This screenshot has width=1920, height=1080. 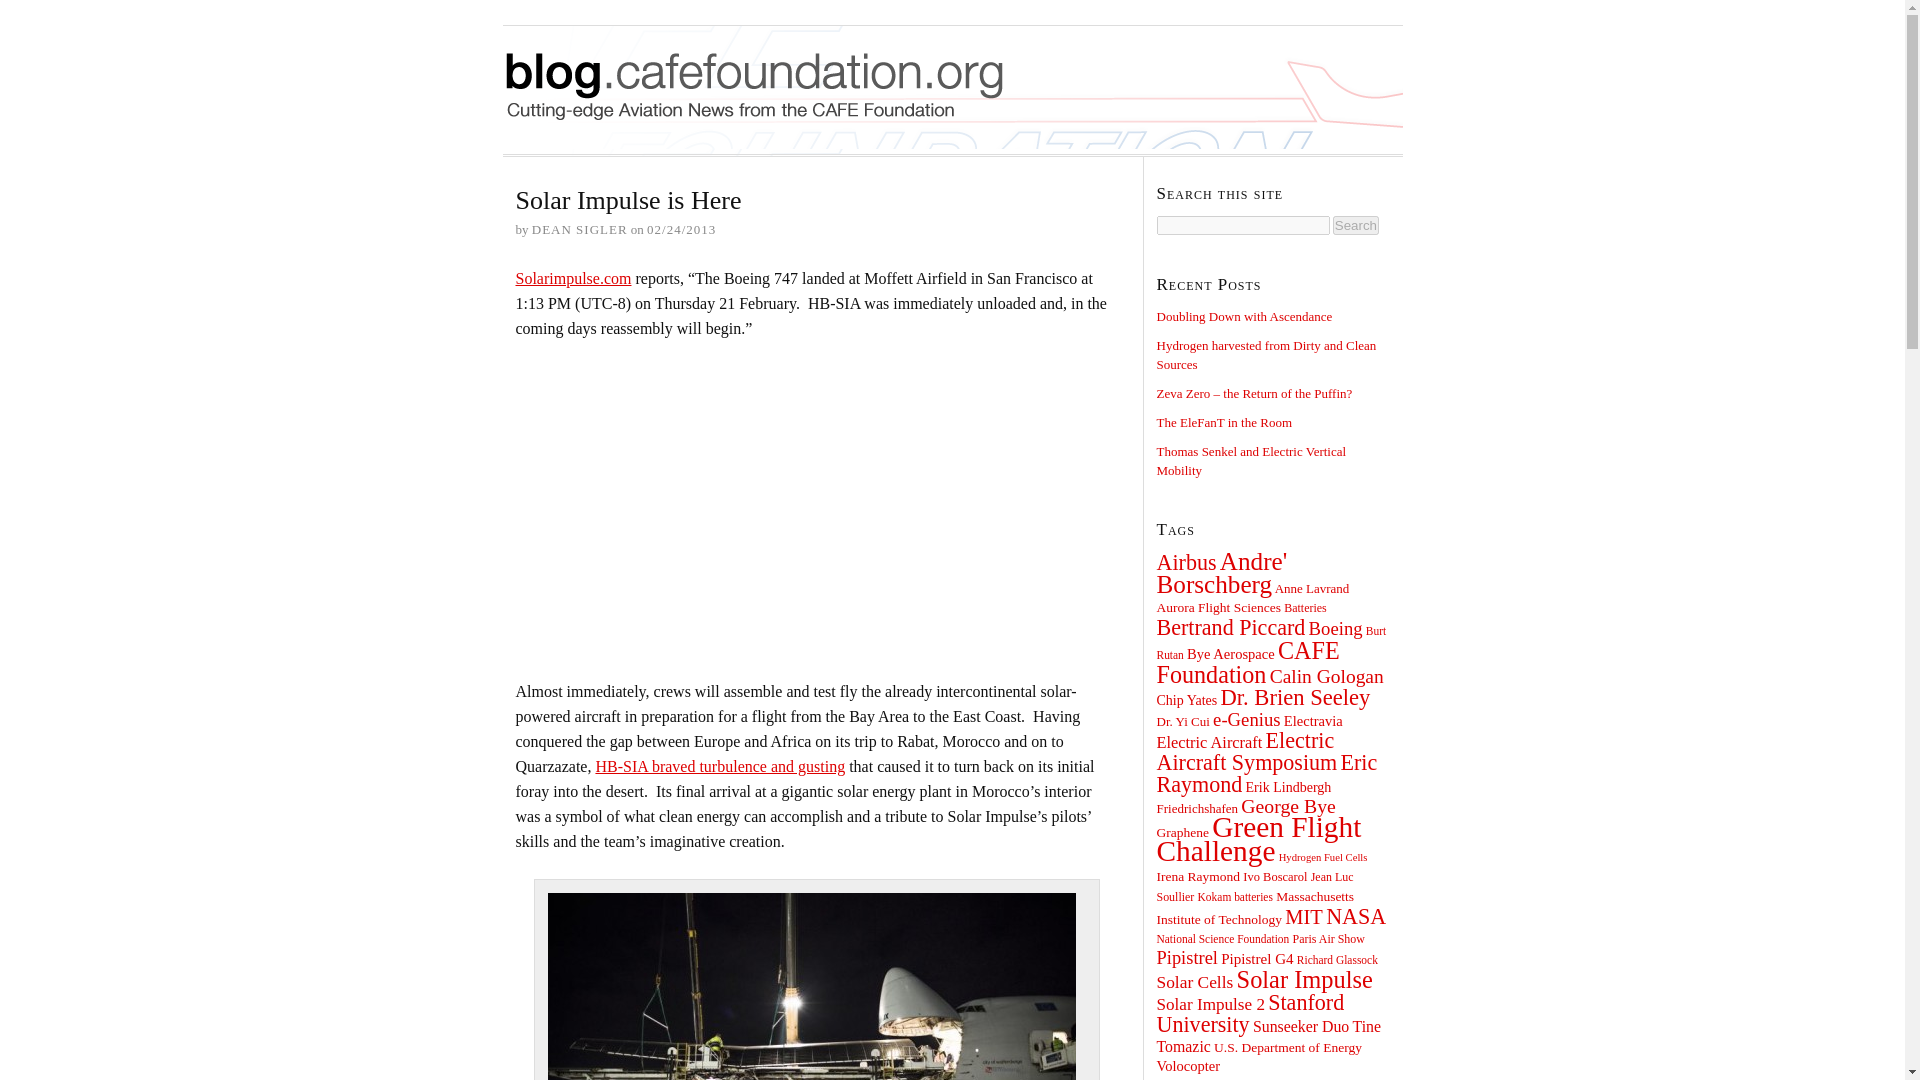 What do you see at coordinates (1208, 742) in the screenshot?
I see `Electric Aircraft` at bounding box center [1208, 742].